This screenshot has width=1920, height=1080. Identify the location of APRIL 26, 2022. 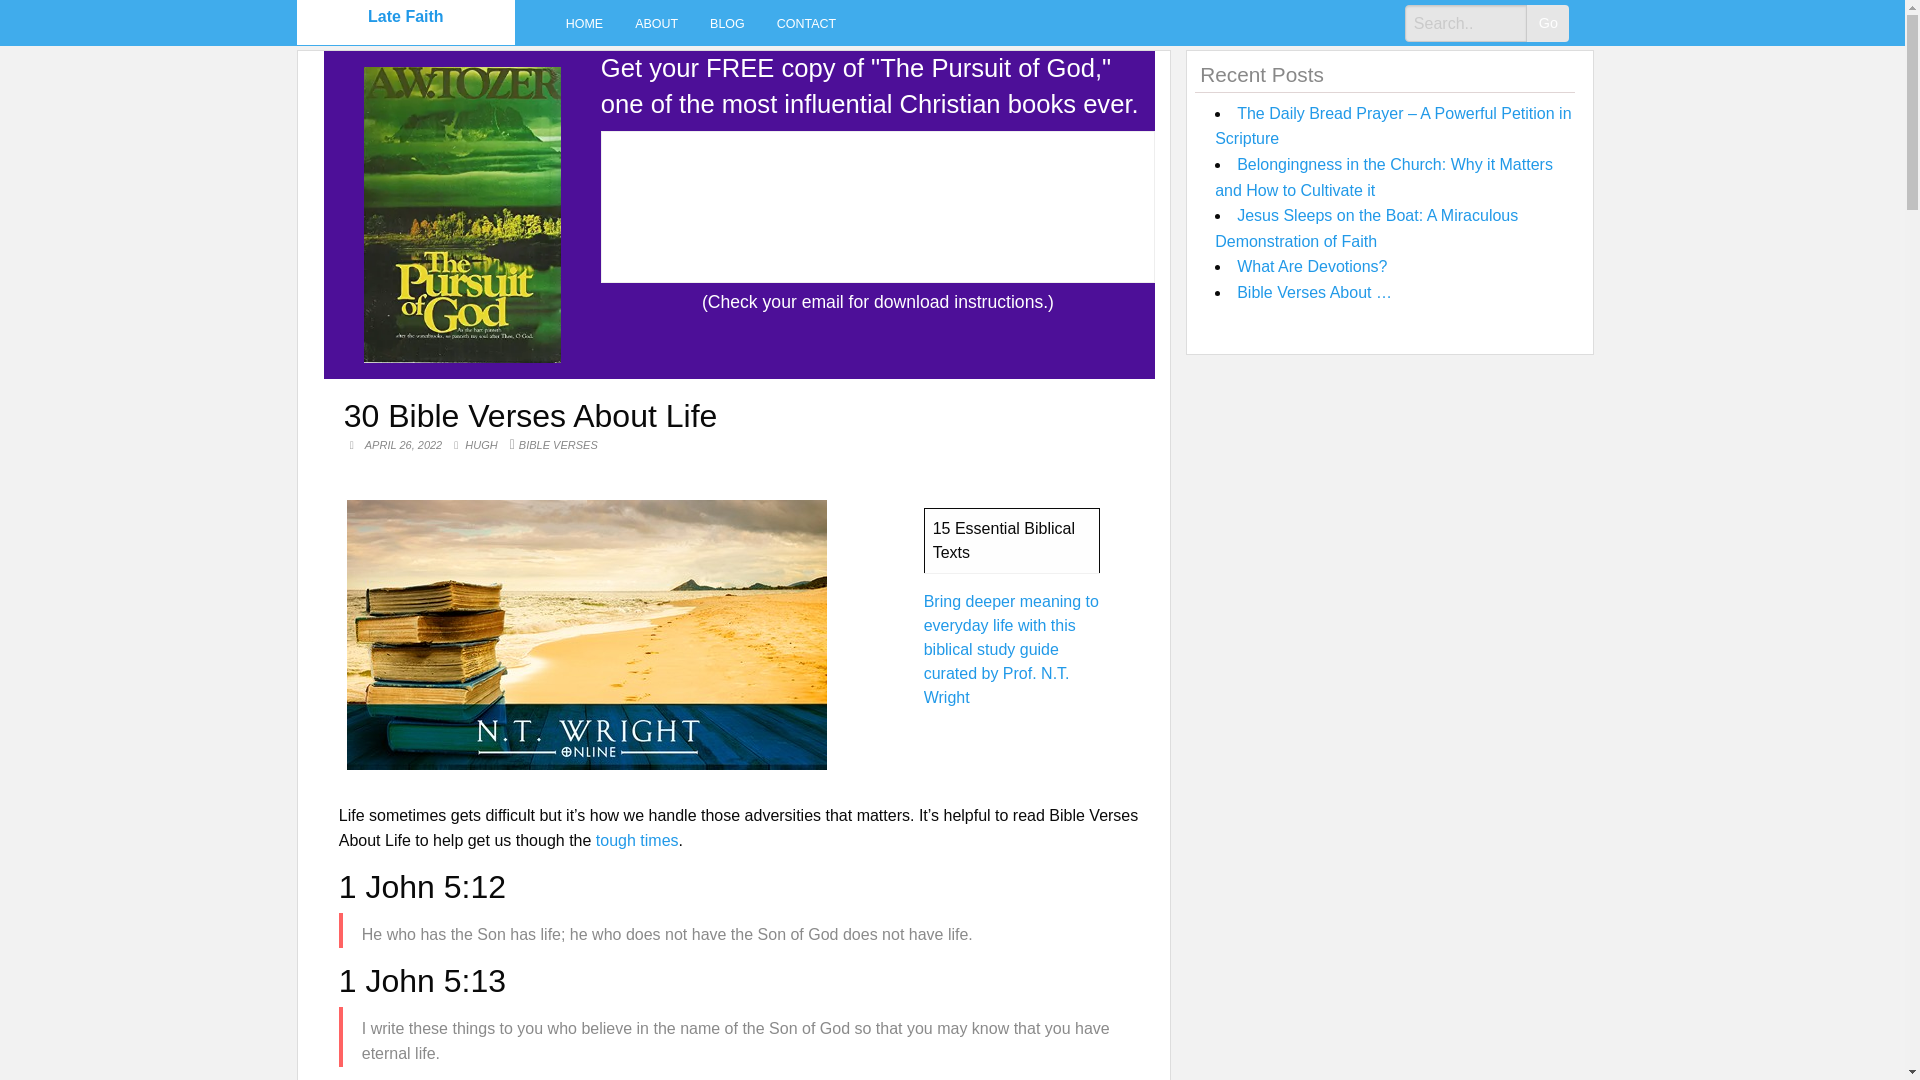
(404, 444).